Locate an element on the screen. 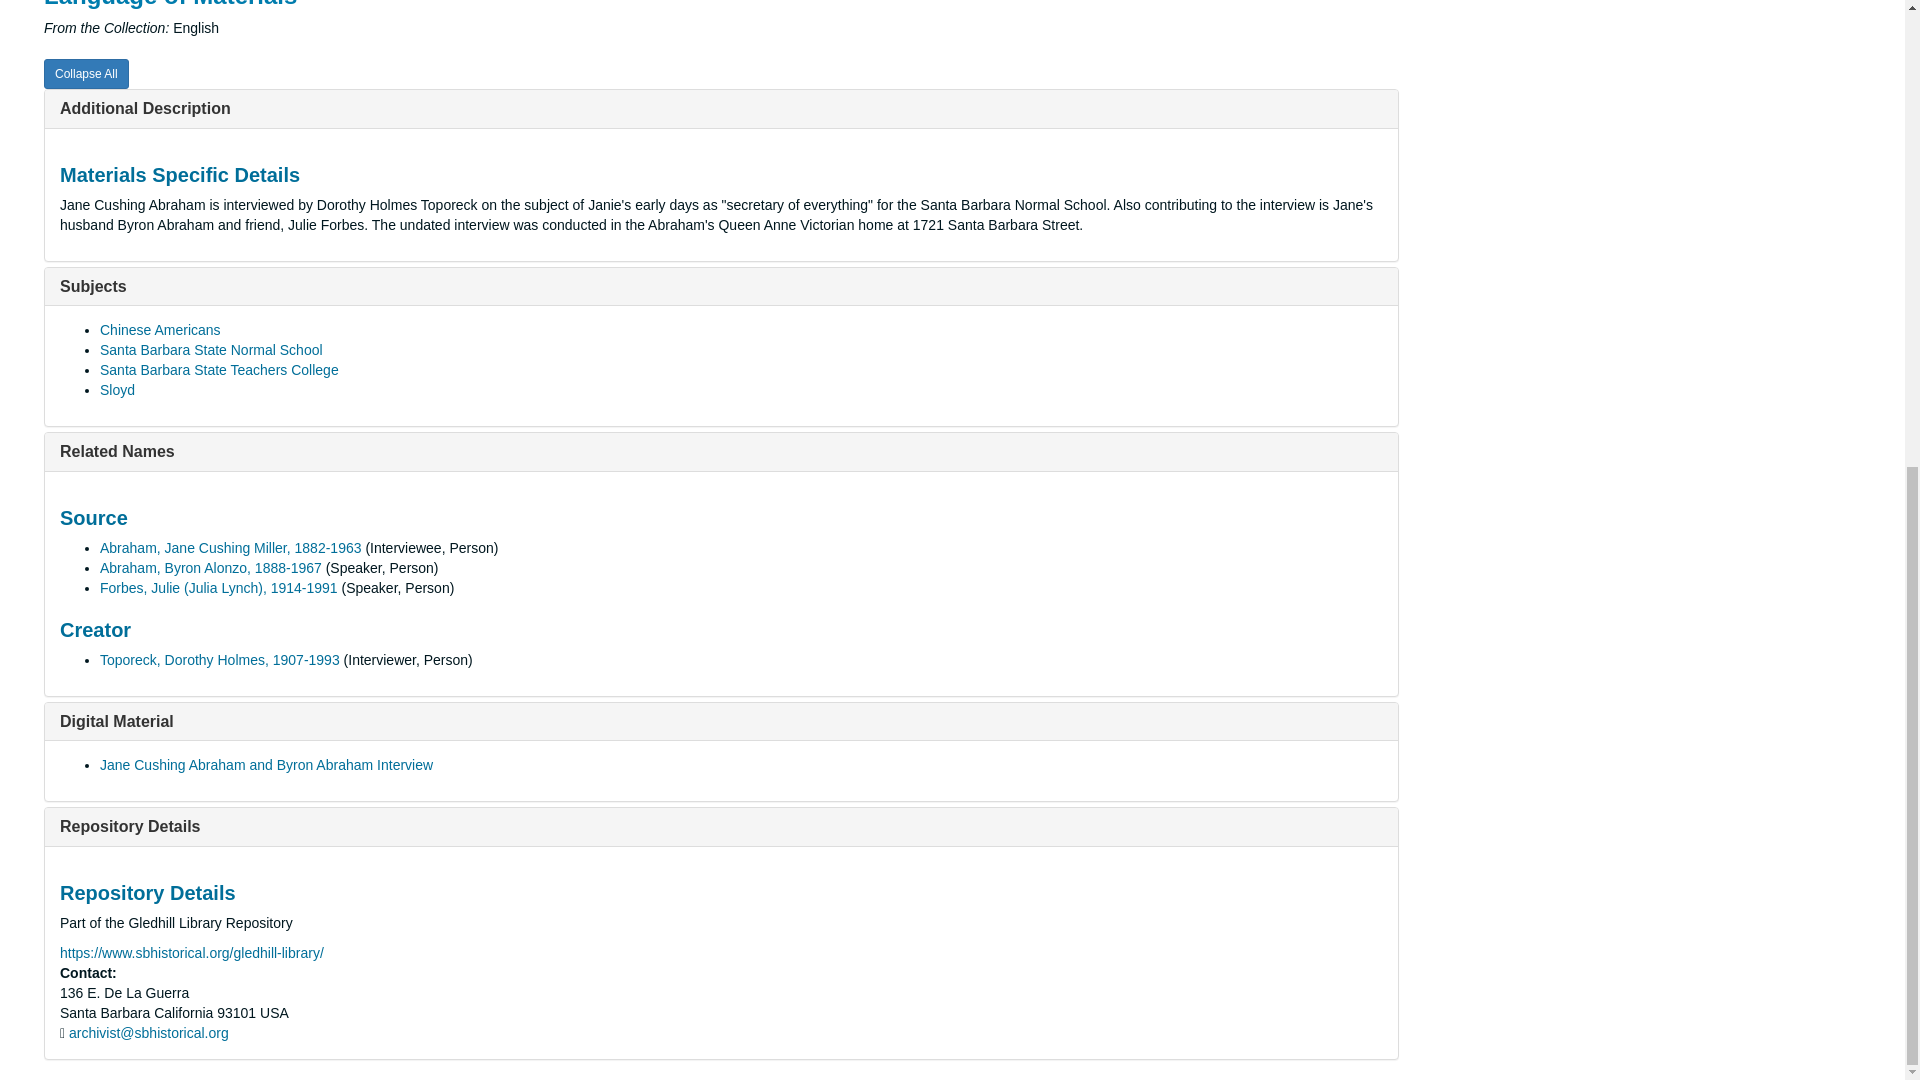  Sloyd is located at coordinates (116, 390).